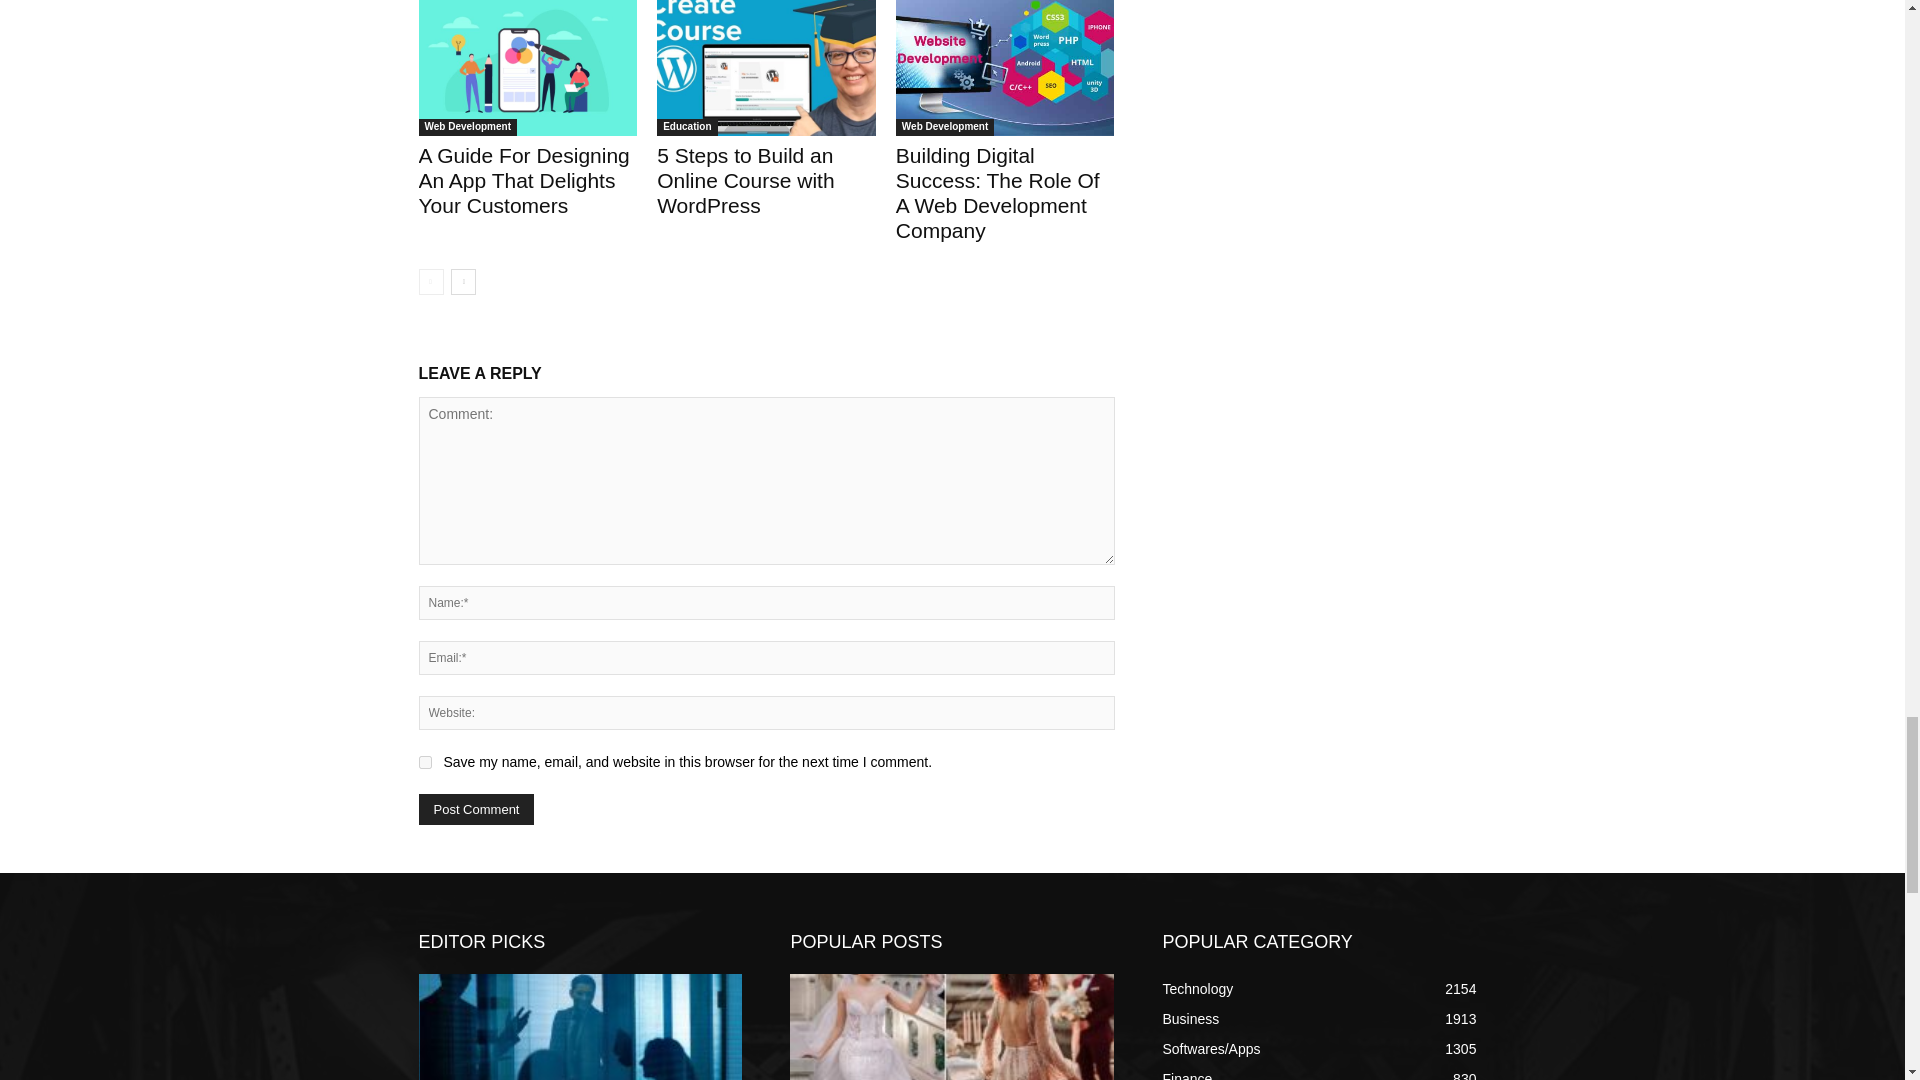  I want to click on Post Comment, so click(476, 809).